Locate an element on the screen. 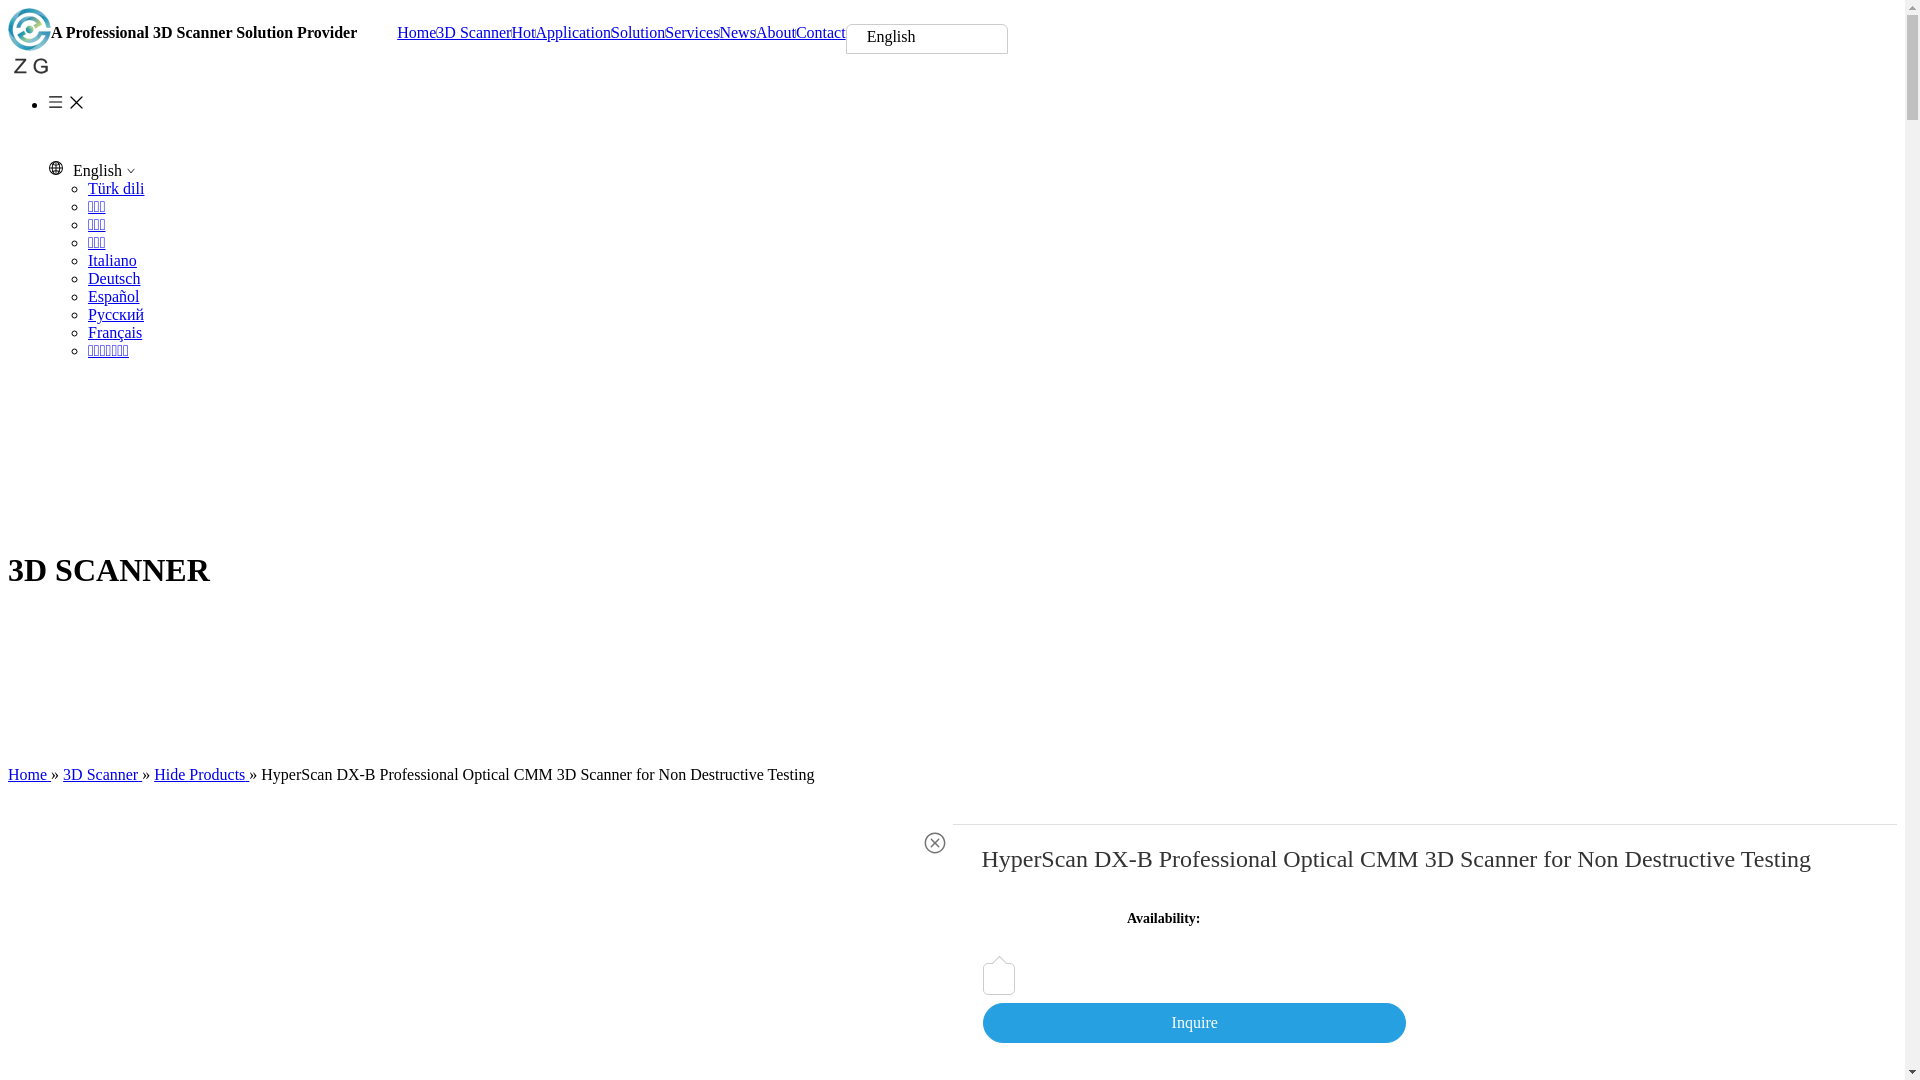 The height and width of the screenshot is (1080, 1920). Services is located at coordinates (692, 33).